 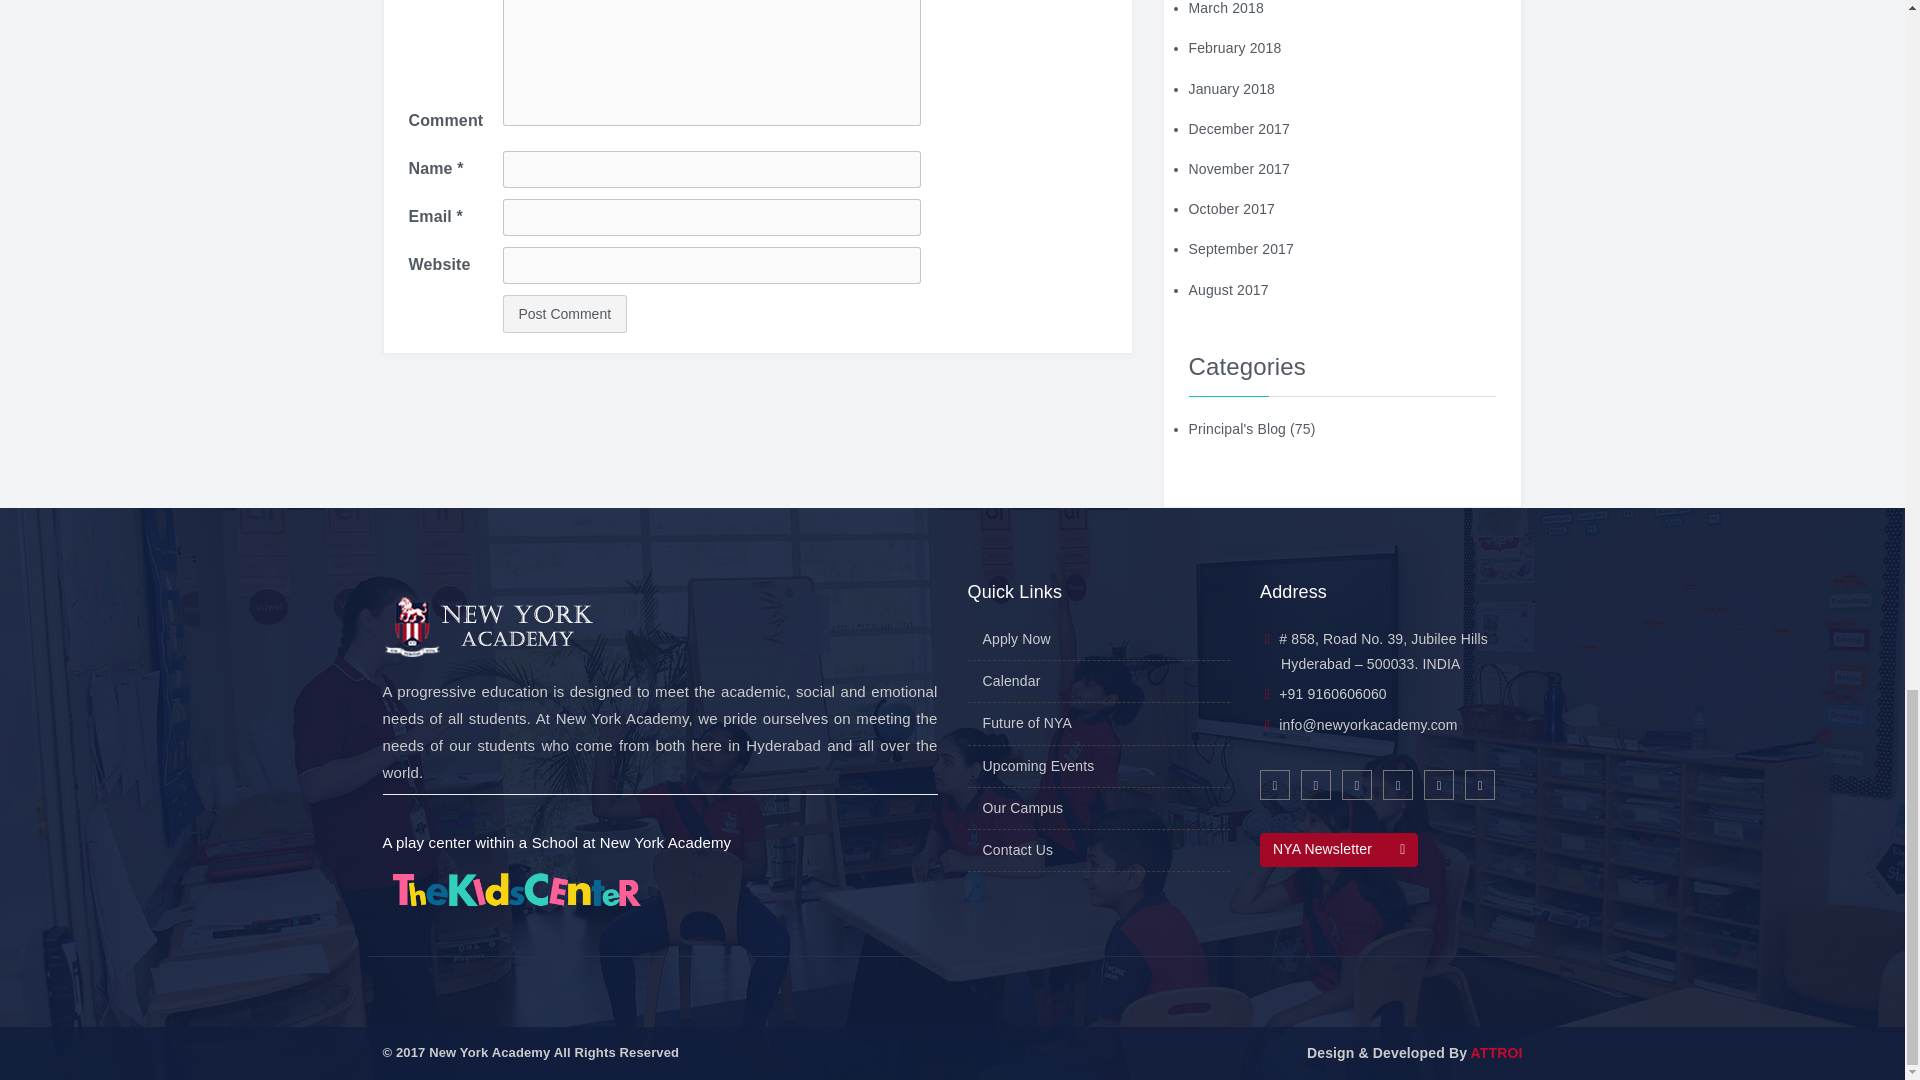 What do you see at coordinates (564, 313) in the screenshot?
I see `Post Comment` at bounding box center [564, 313].